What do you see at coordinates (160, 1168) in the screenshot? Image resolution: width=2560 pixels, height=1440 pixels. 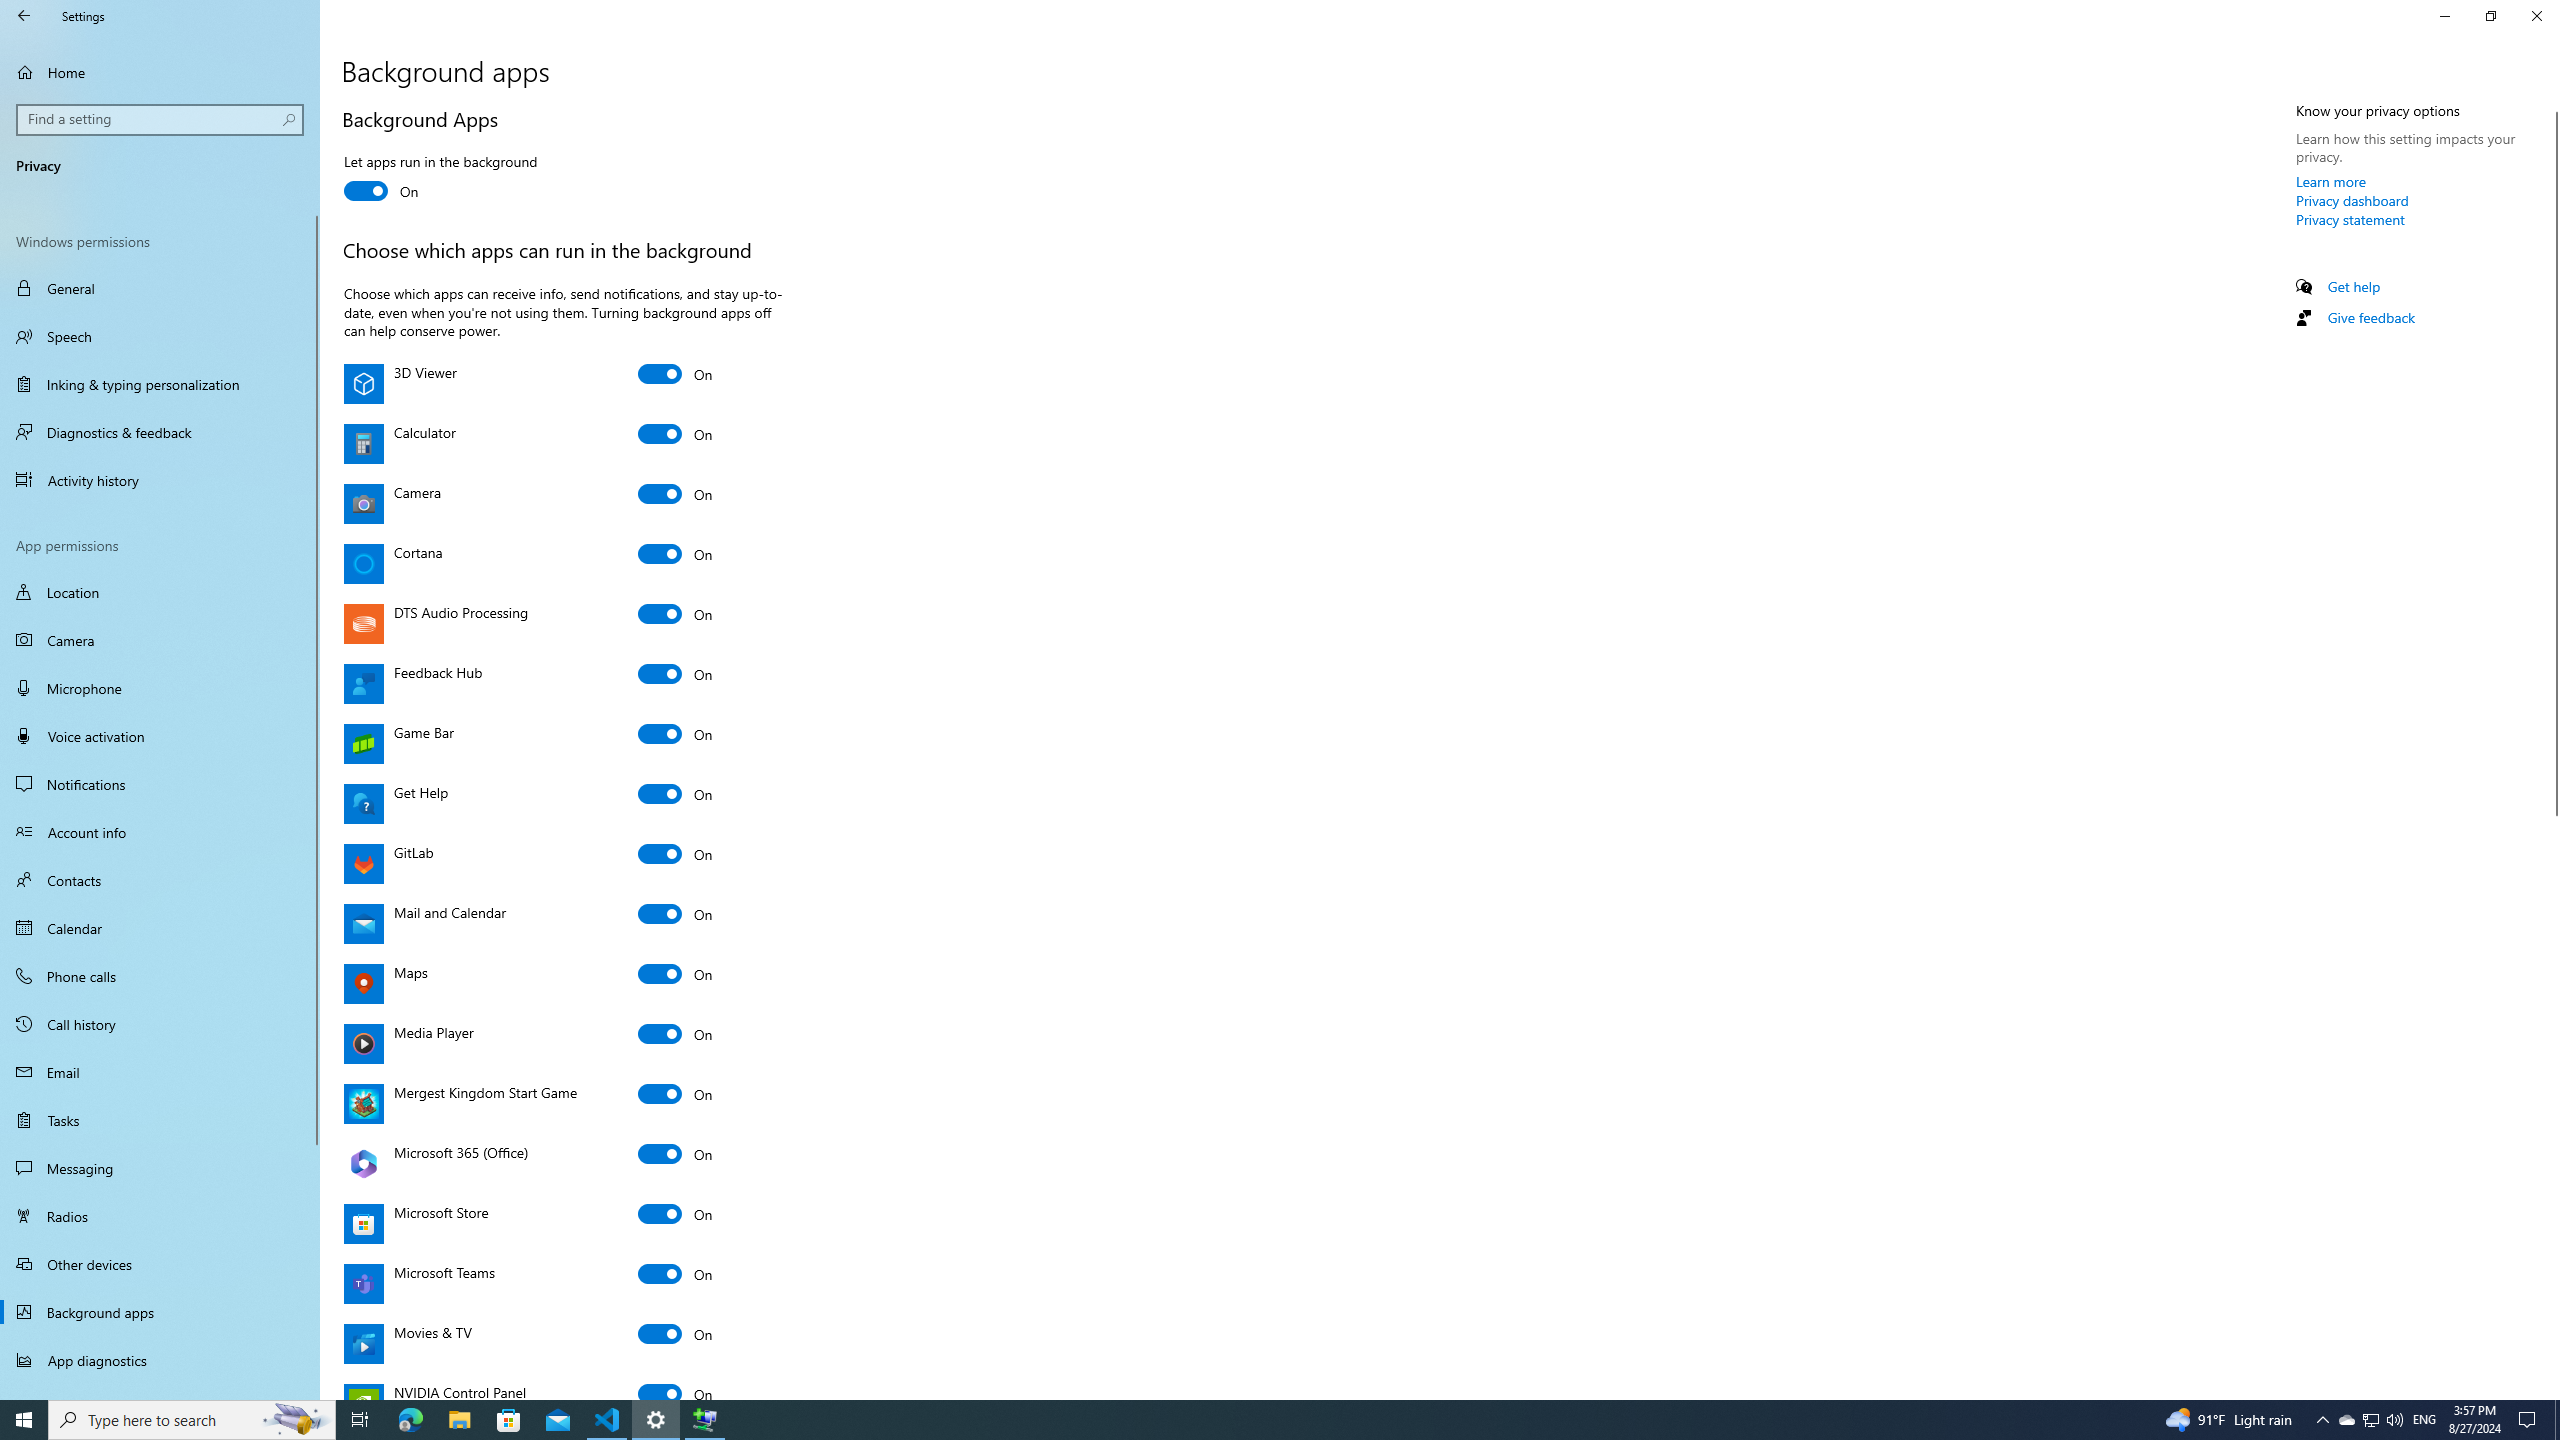 I see `Messaging` at bounding box center [160, 1168].